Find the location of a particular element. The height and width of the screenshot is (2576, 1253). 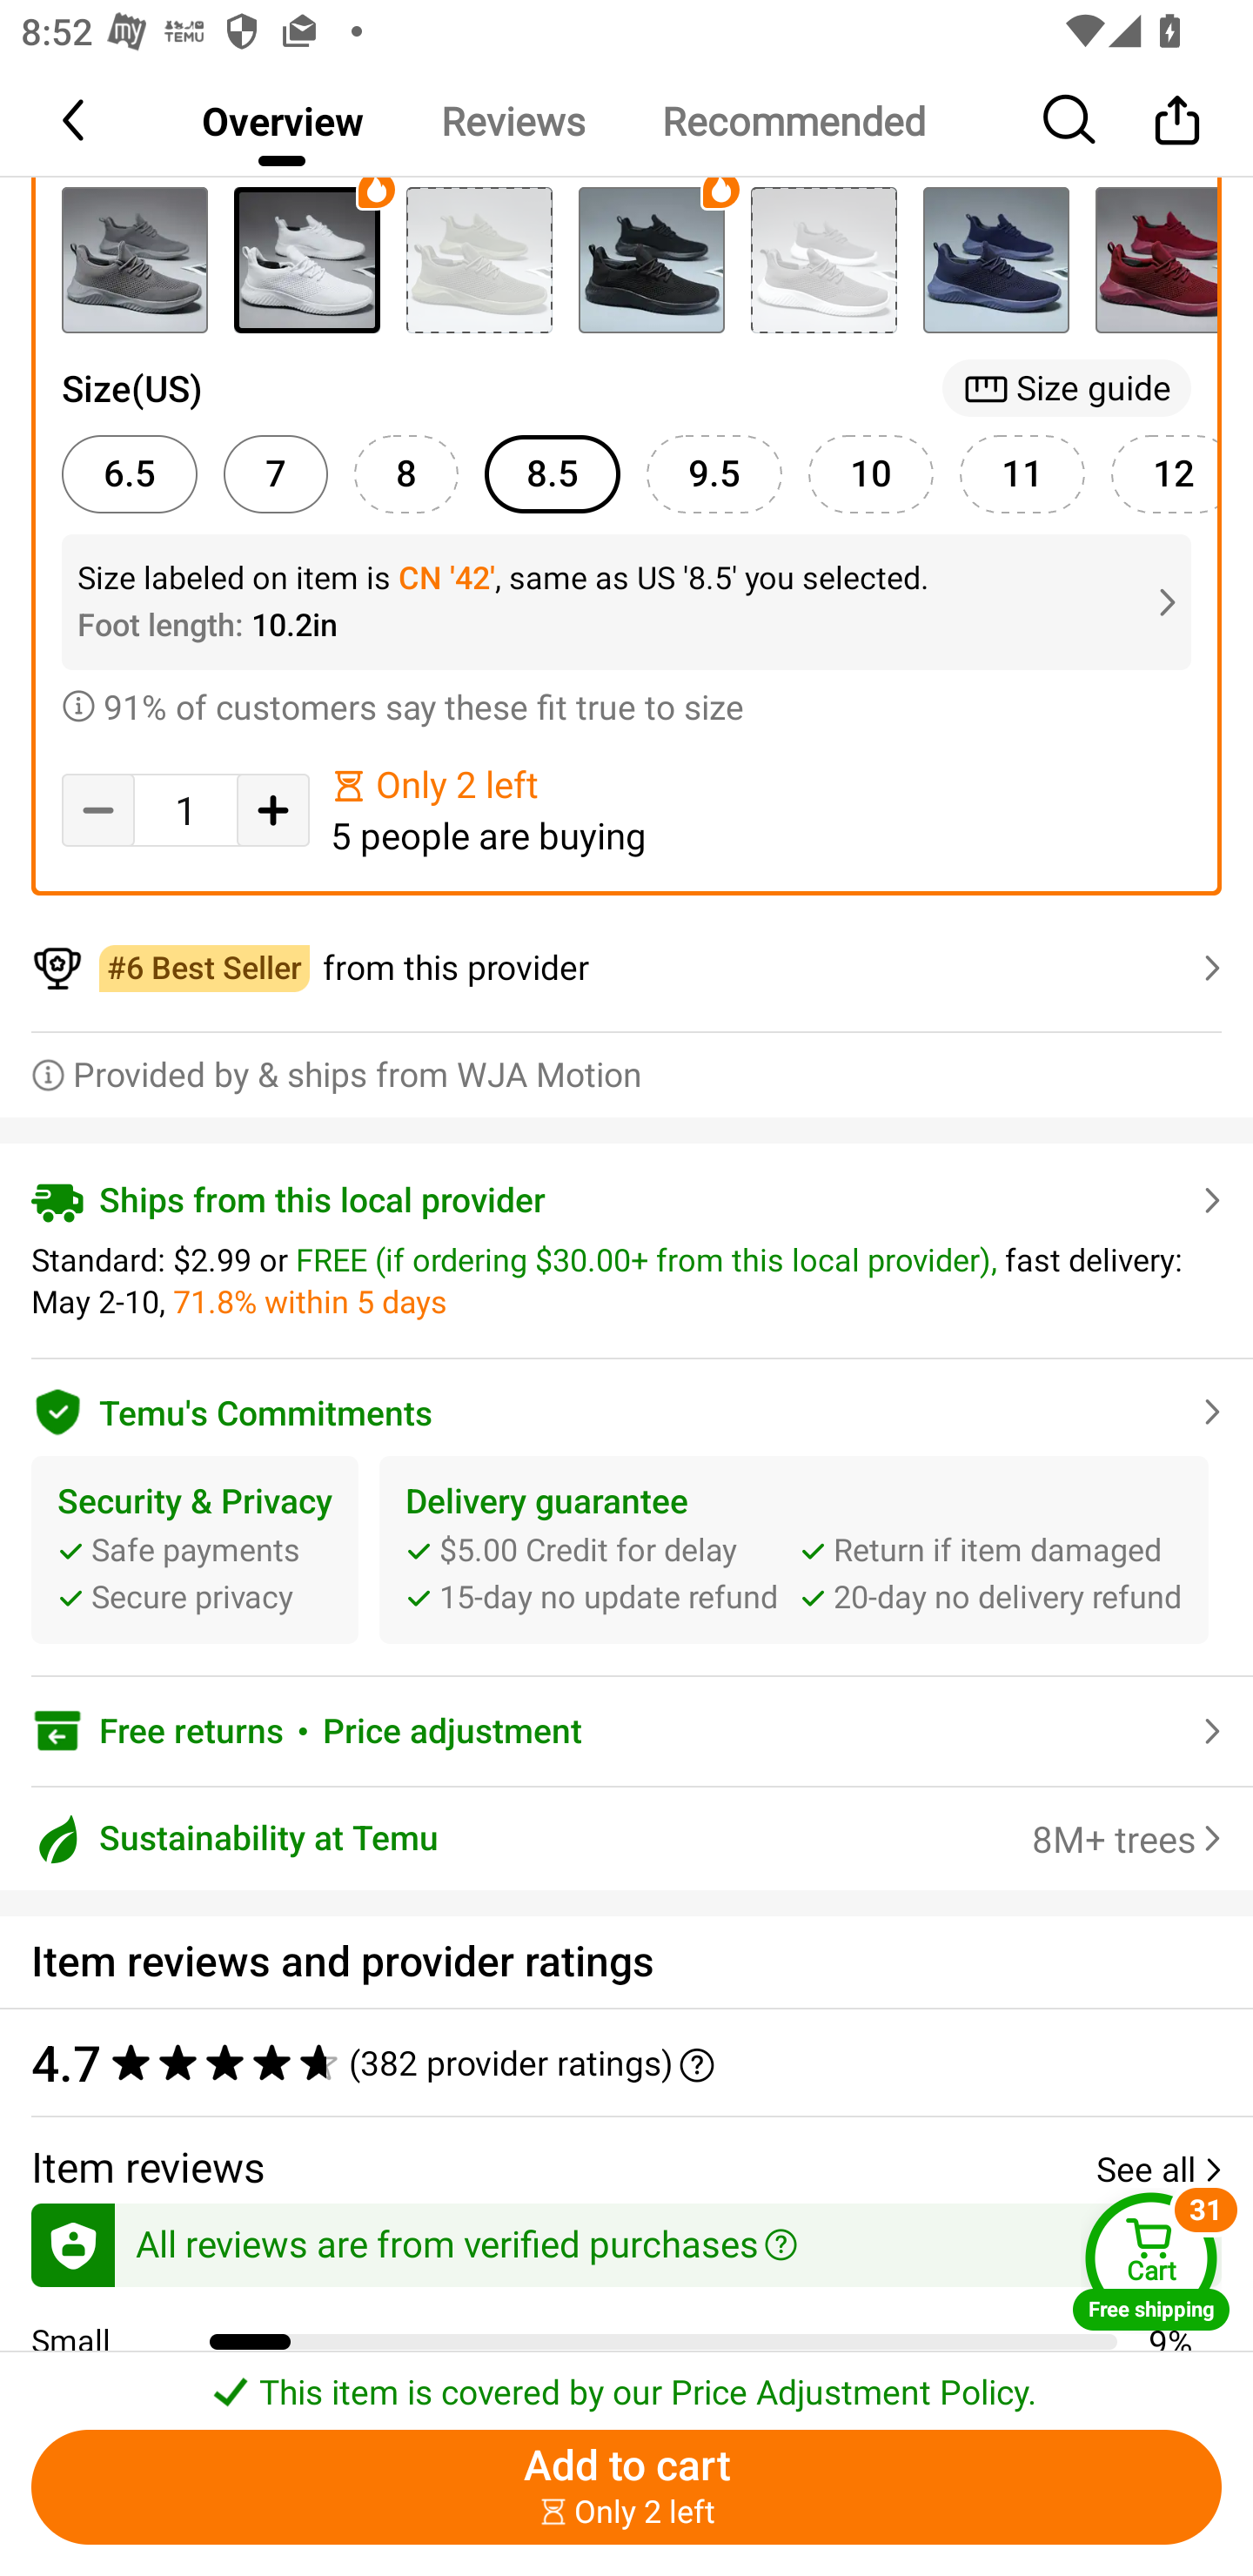

￼￼from this provider is located at coordinates (626, 968).